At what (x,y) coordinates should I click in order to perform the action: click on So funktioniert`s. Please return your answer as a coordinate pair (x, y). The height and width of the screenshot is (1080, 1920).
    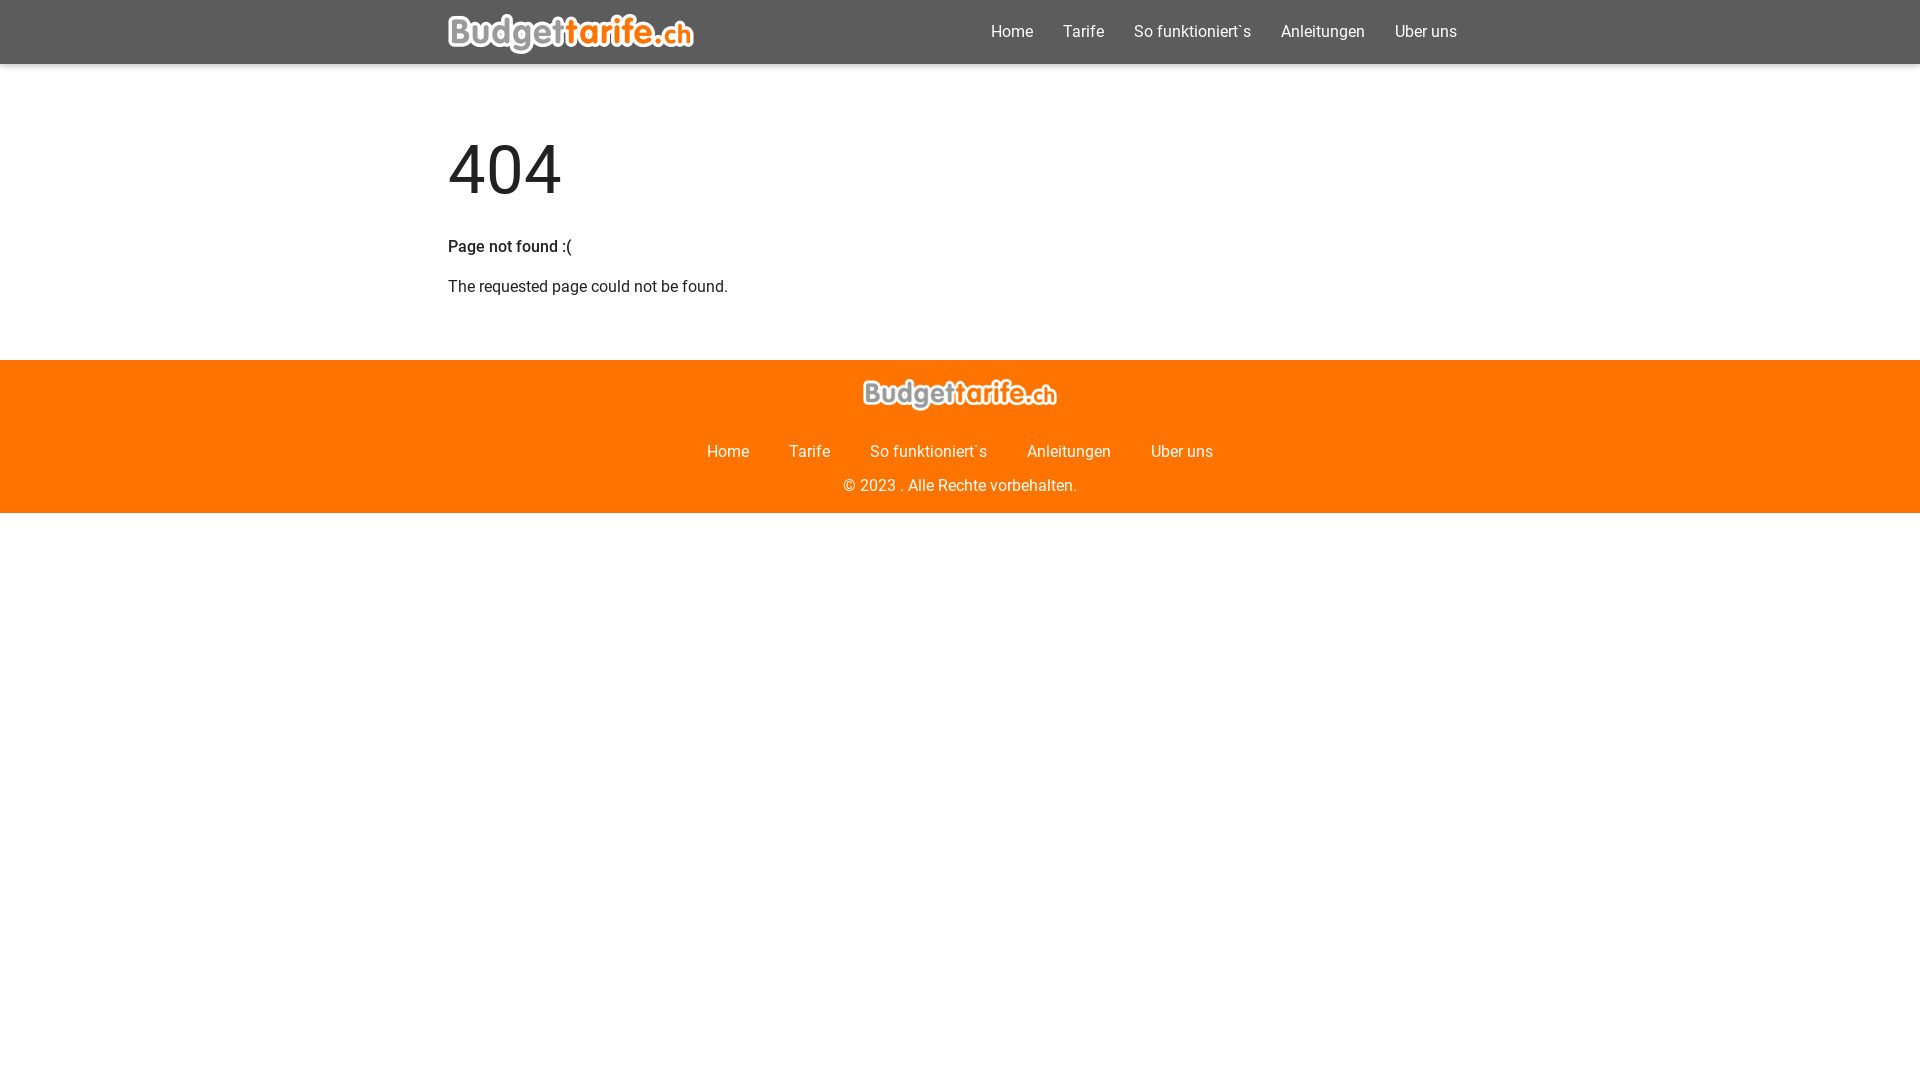
    Looking at the image, I should click on (928, 452).